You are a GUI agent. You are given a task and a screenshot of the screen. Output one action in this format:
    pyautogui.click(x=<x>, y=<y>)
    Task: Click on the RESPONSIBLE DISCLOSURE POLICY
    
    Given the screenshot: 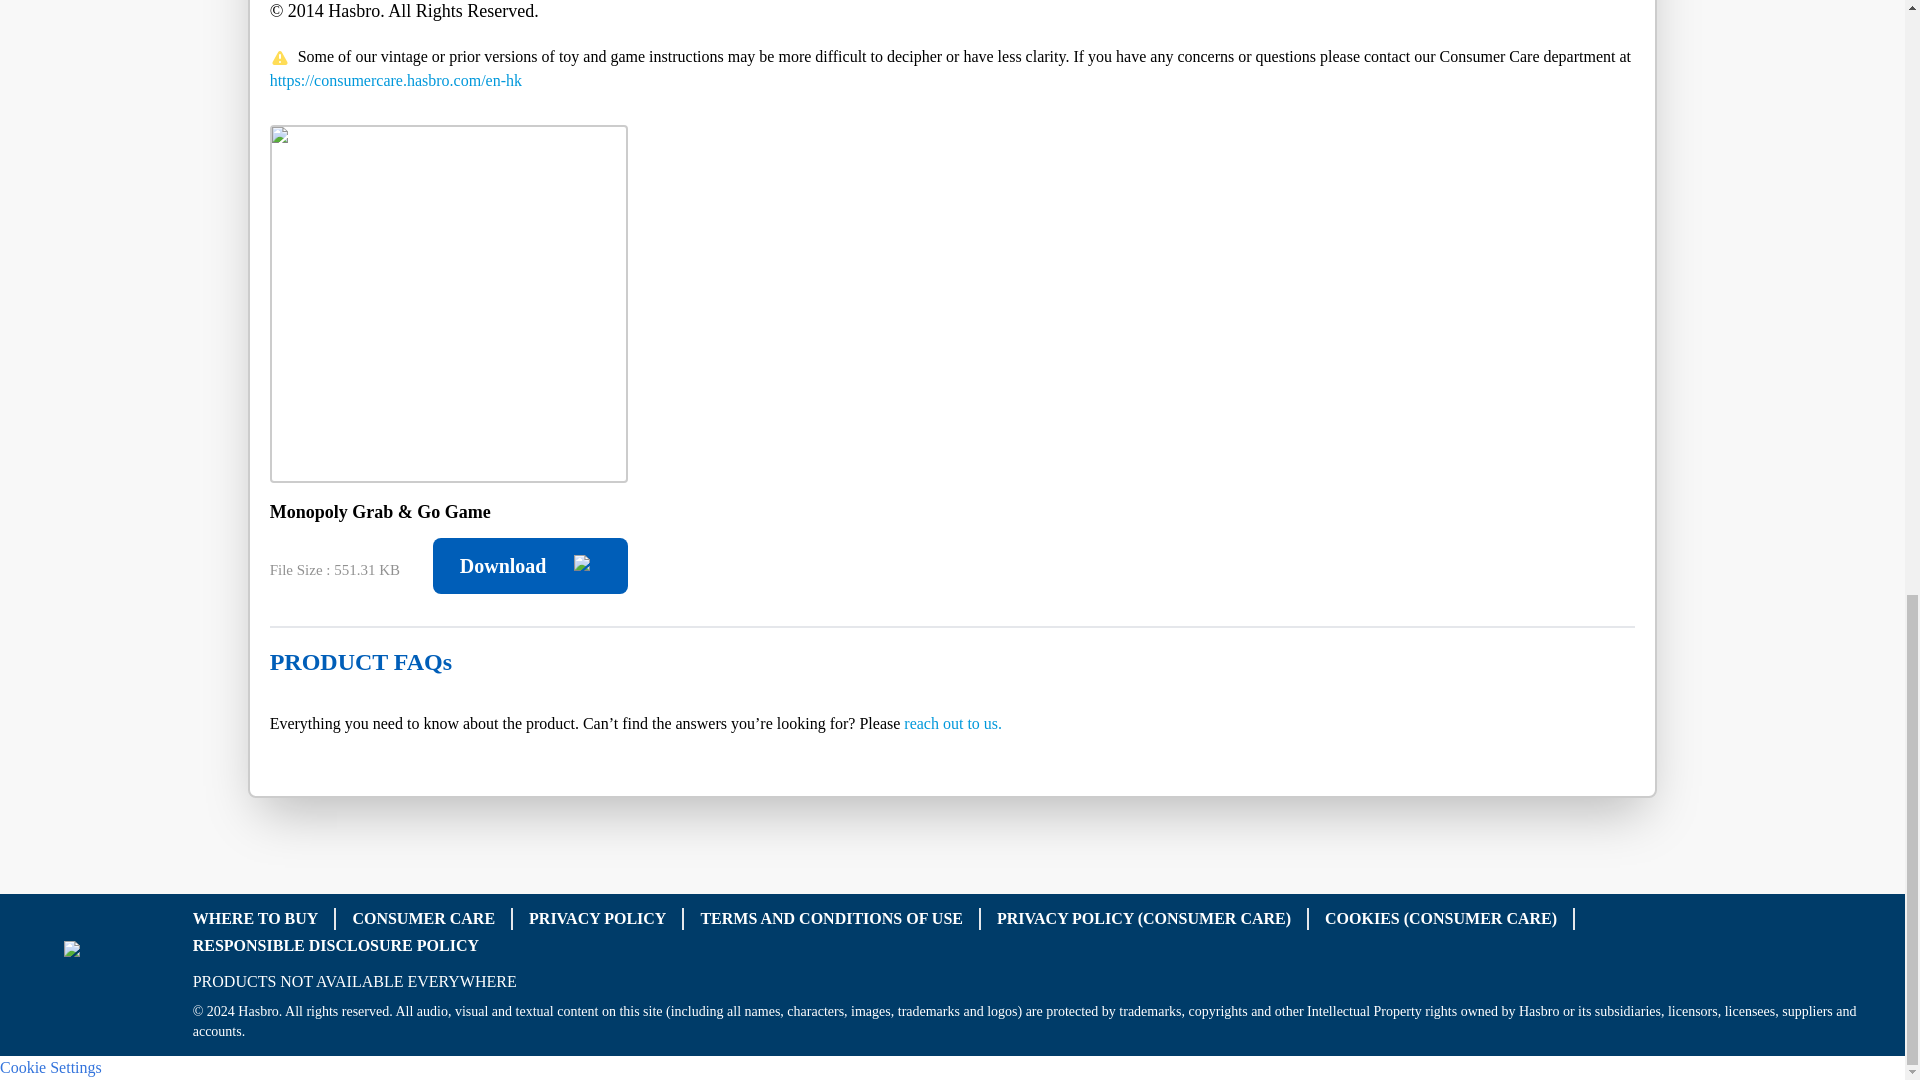 What is the action you would take?
    pyautogui.click(x=336, y=945)
    